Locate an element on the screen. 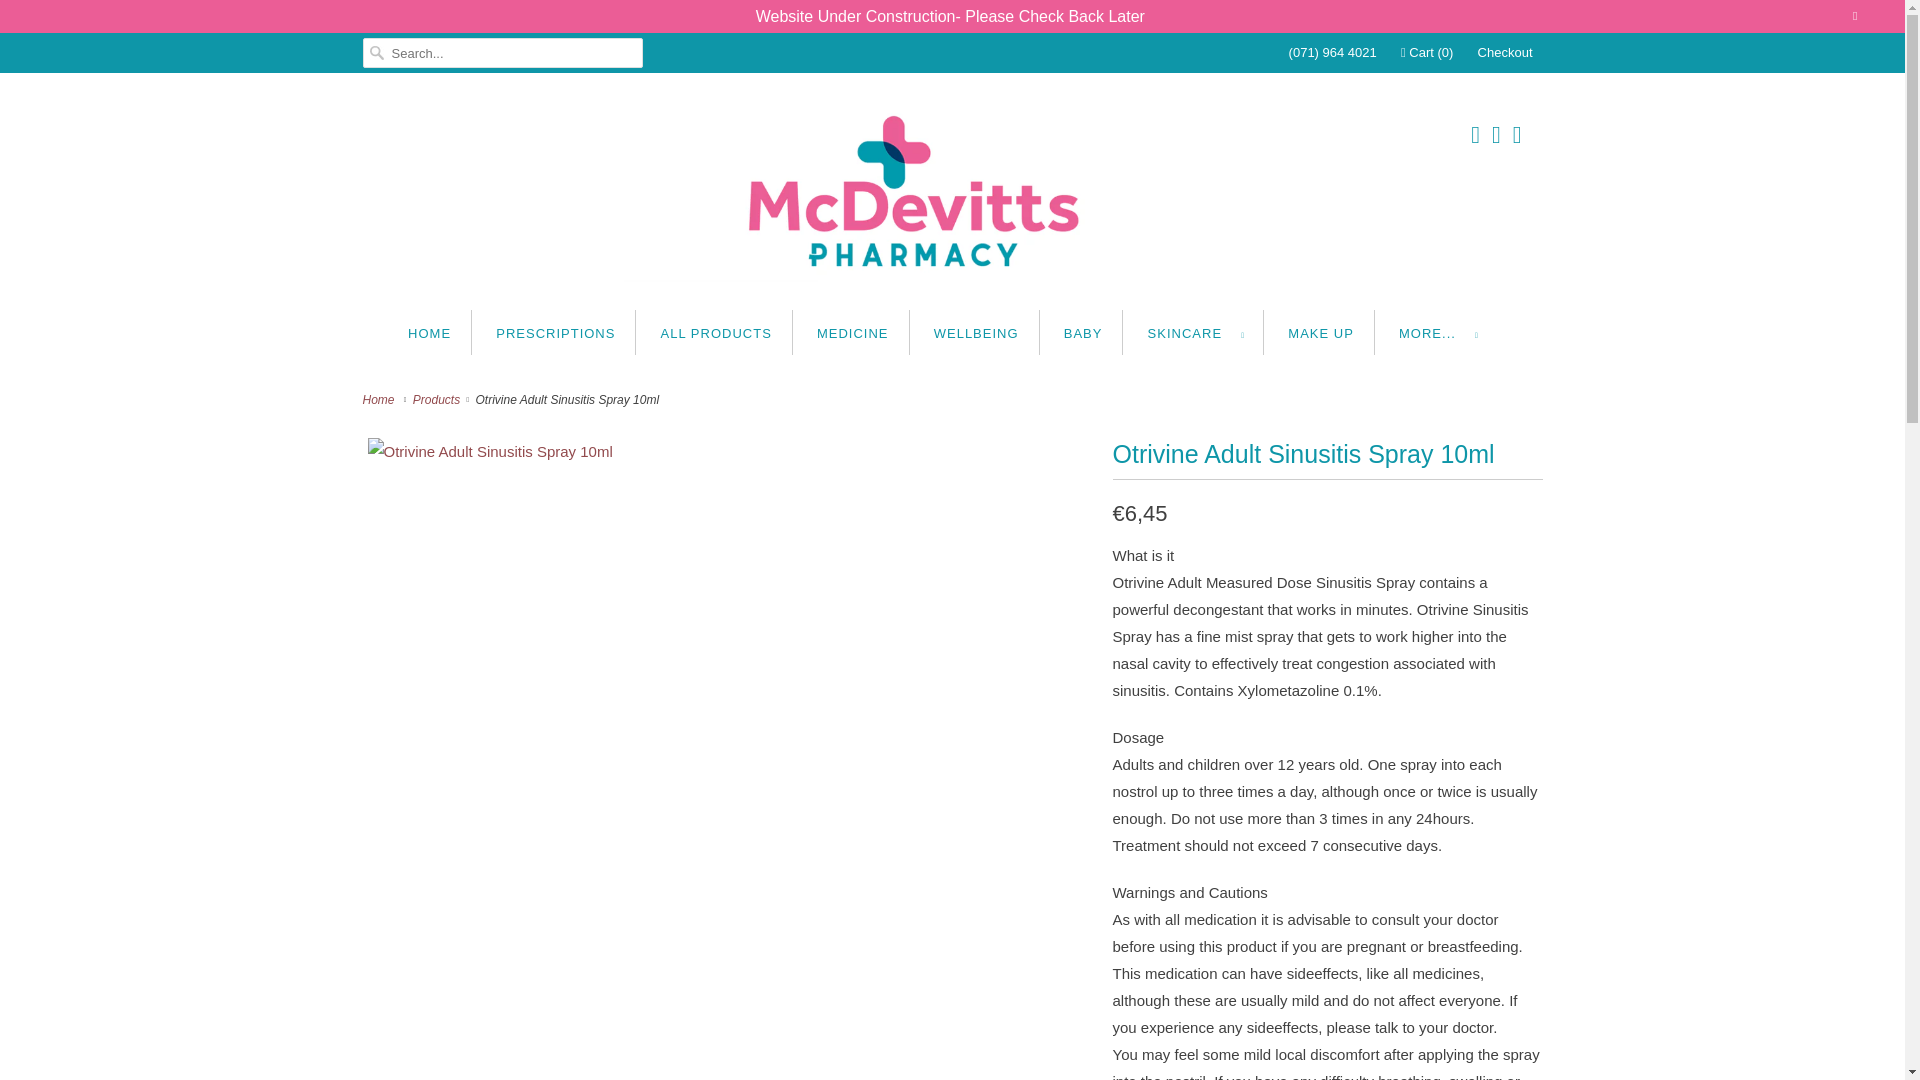 The height and width of the screenshot is (1080, 1920). MORE...  is located at coordinates (1438, 332).